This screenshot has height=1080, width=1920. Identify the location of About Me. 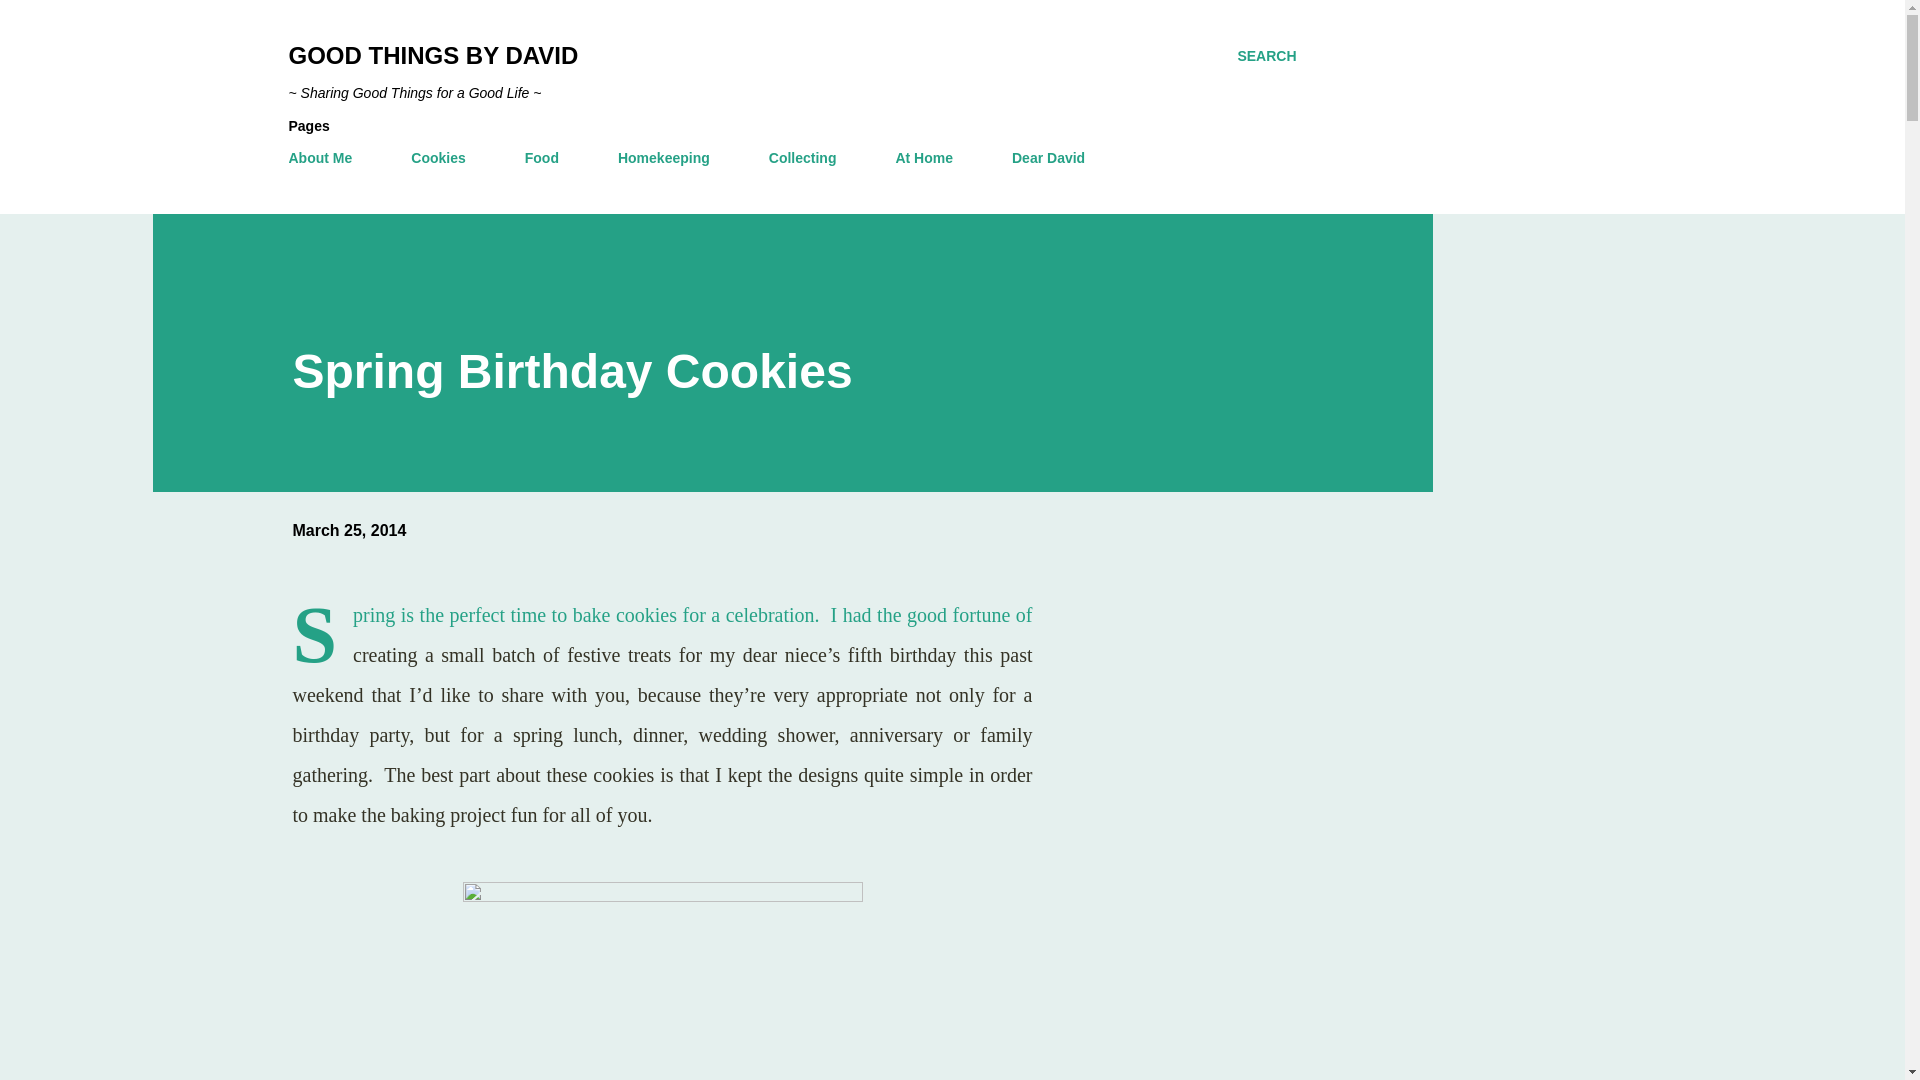
(326, 158).